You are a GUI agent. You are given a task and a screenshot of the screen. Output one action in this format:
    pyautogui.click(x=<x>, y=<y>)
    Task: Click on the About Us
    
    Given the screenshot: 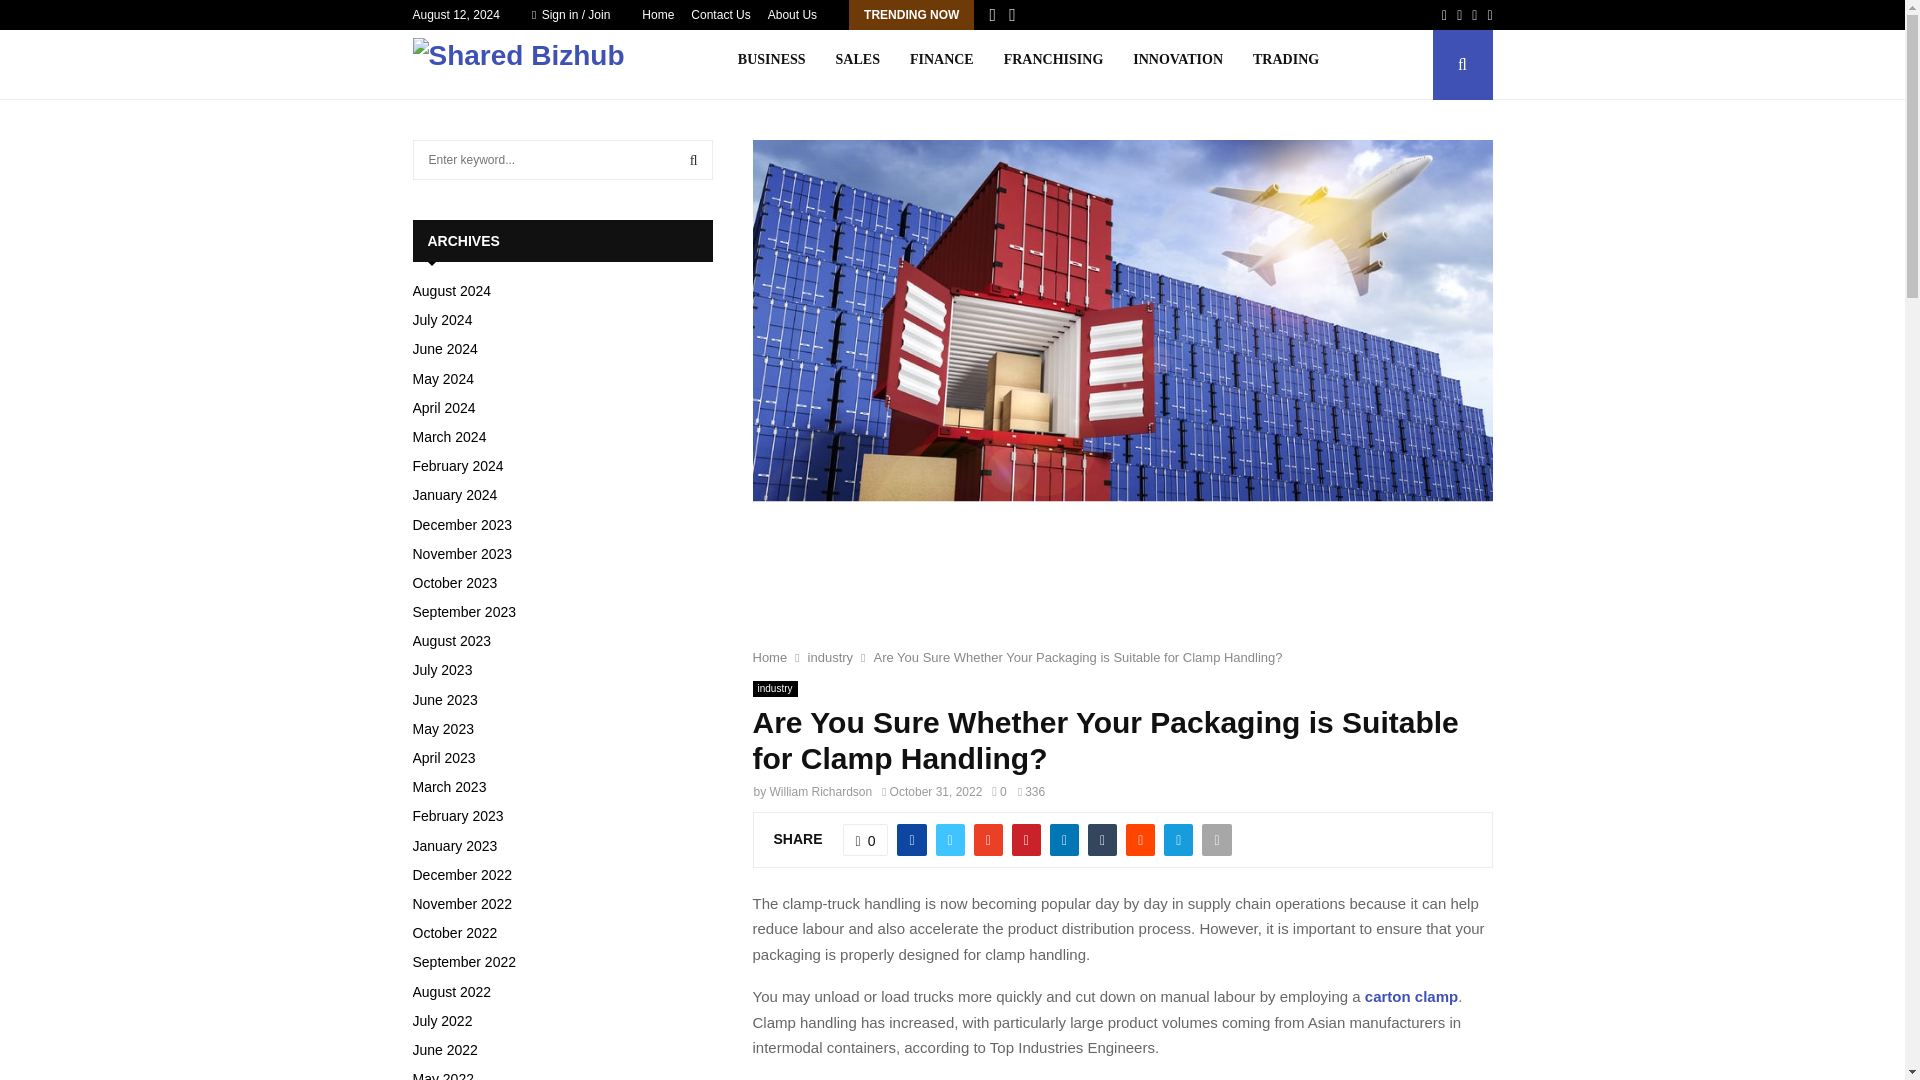 What is the action you would take?
    pyautogui.click(x=792, y=15)
    